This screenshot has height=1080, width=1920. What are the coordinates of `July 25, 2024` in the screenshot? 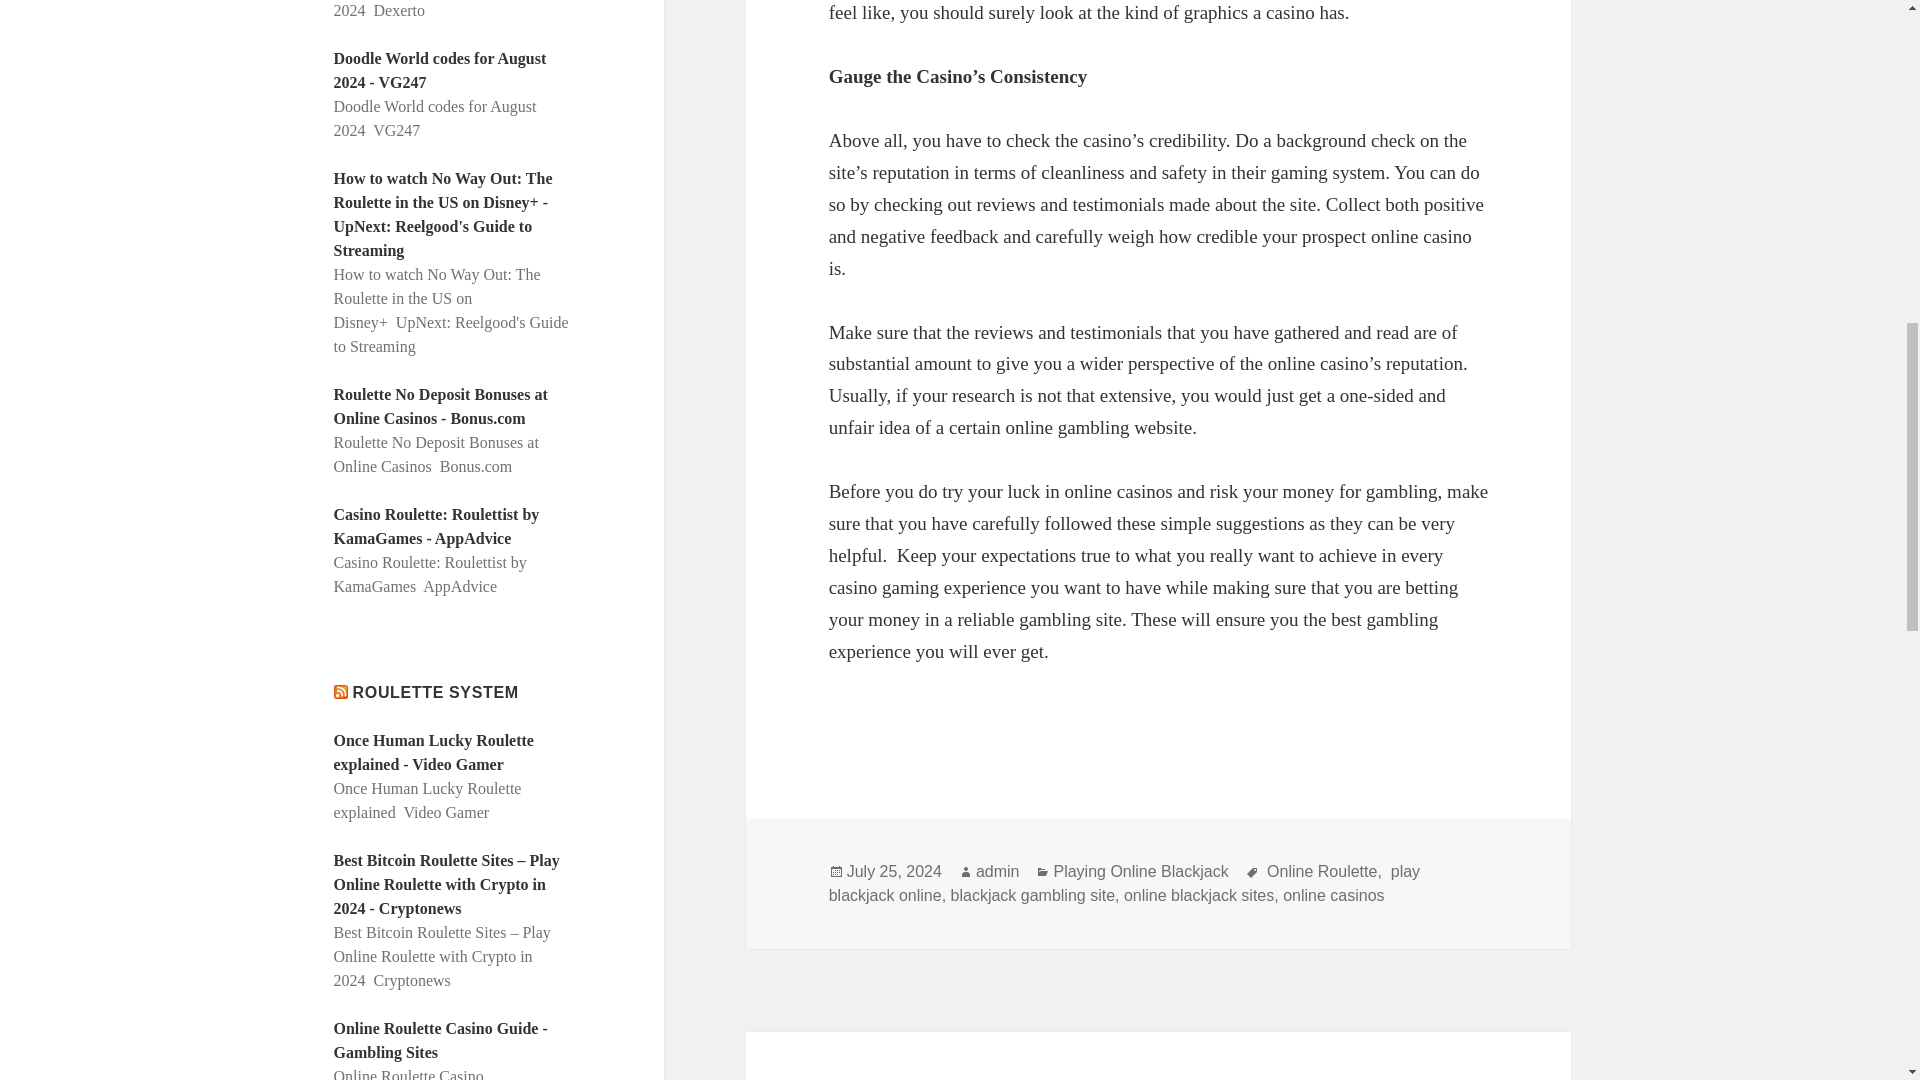 It's located at (894, 872).